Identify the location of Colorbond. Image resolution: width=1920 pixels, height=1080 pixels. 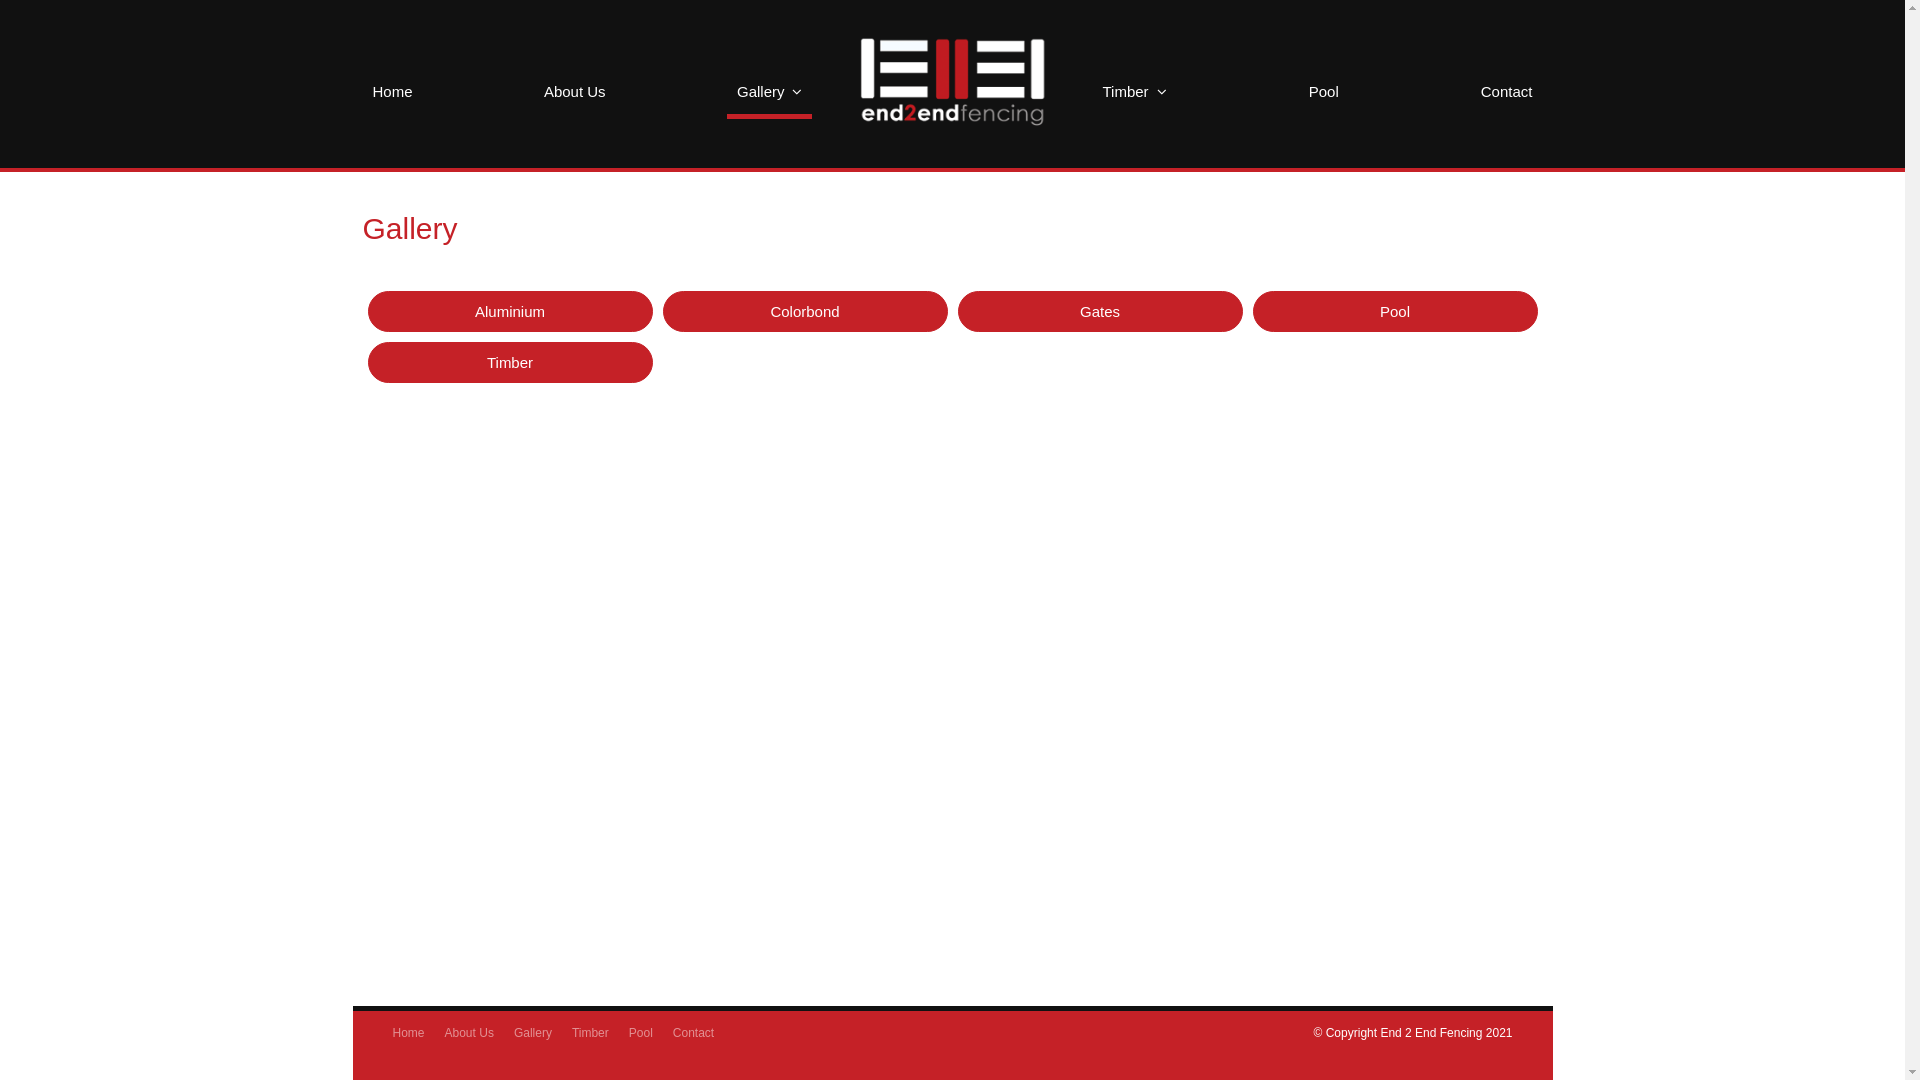
(804, 312).